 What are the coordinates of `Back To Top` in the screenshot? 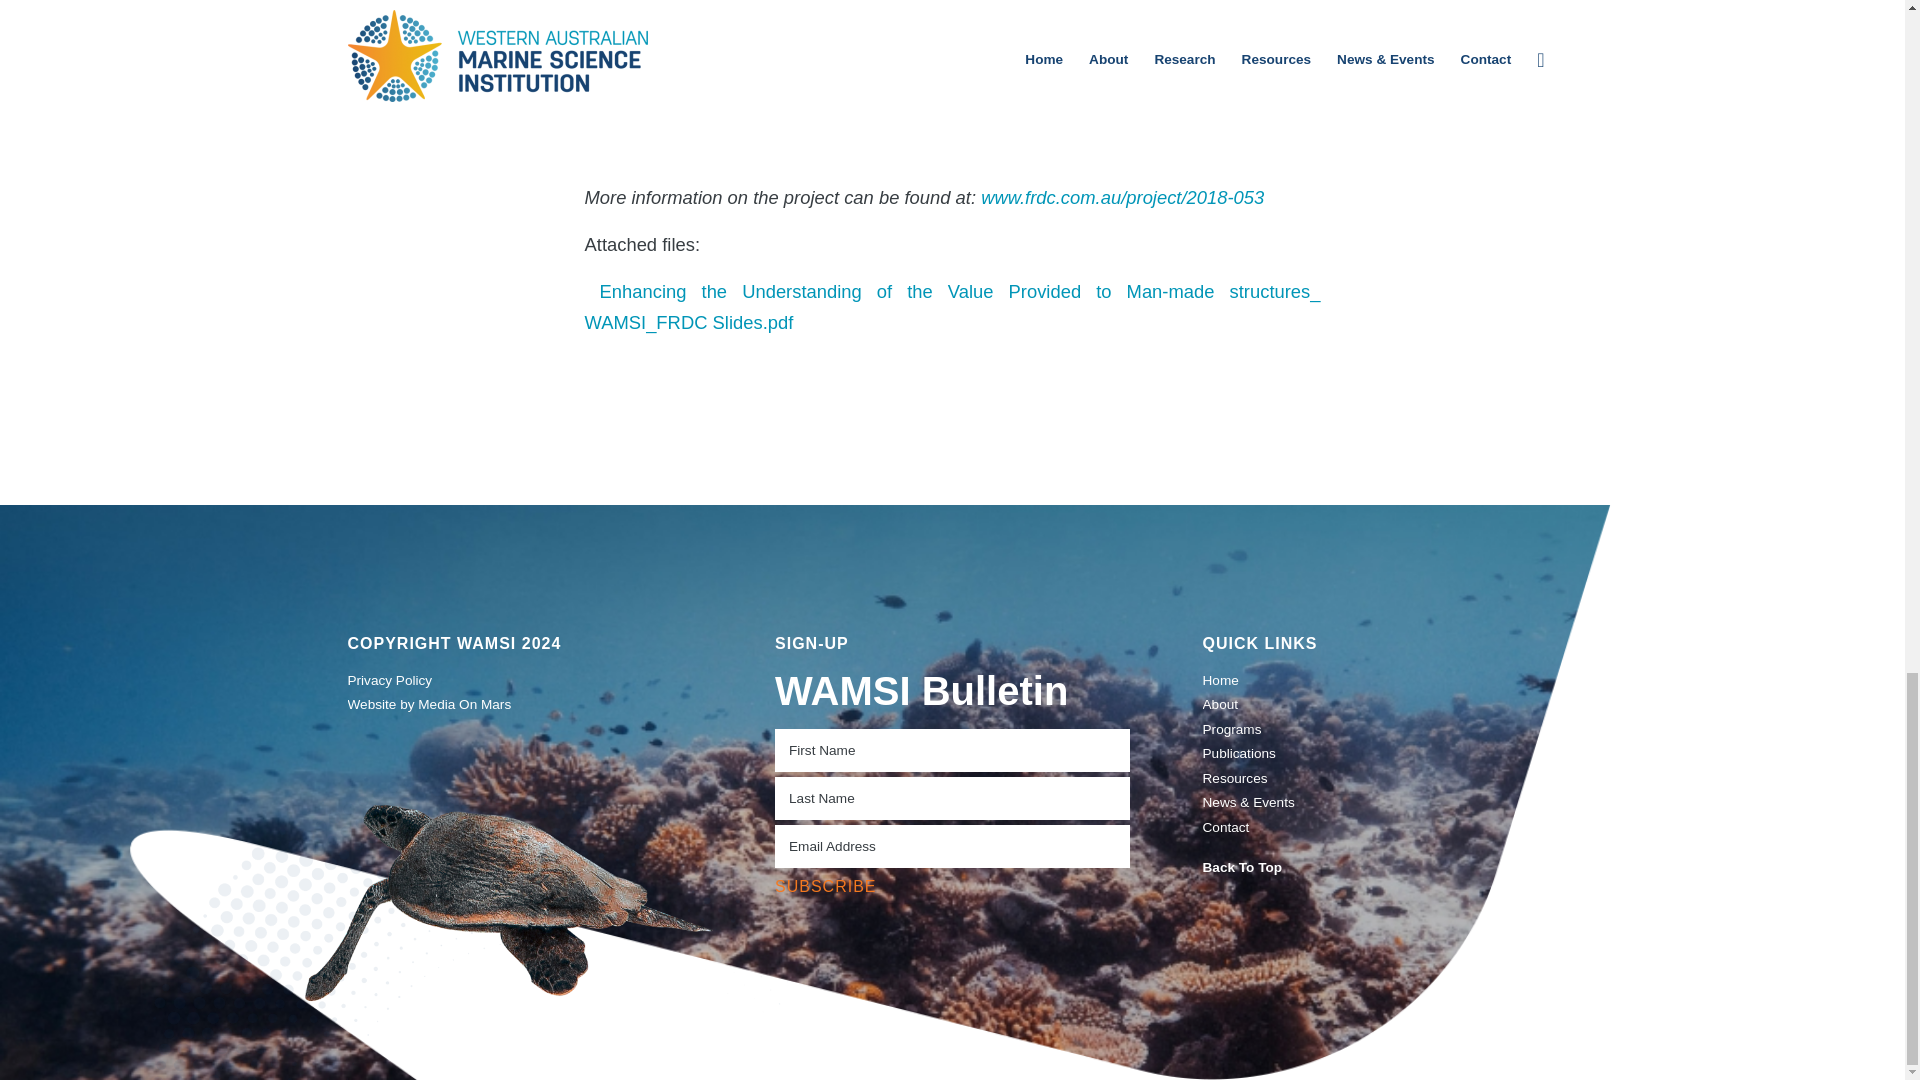 It's located at (1380, 868).